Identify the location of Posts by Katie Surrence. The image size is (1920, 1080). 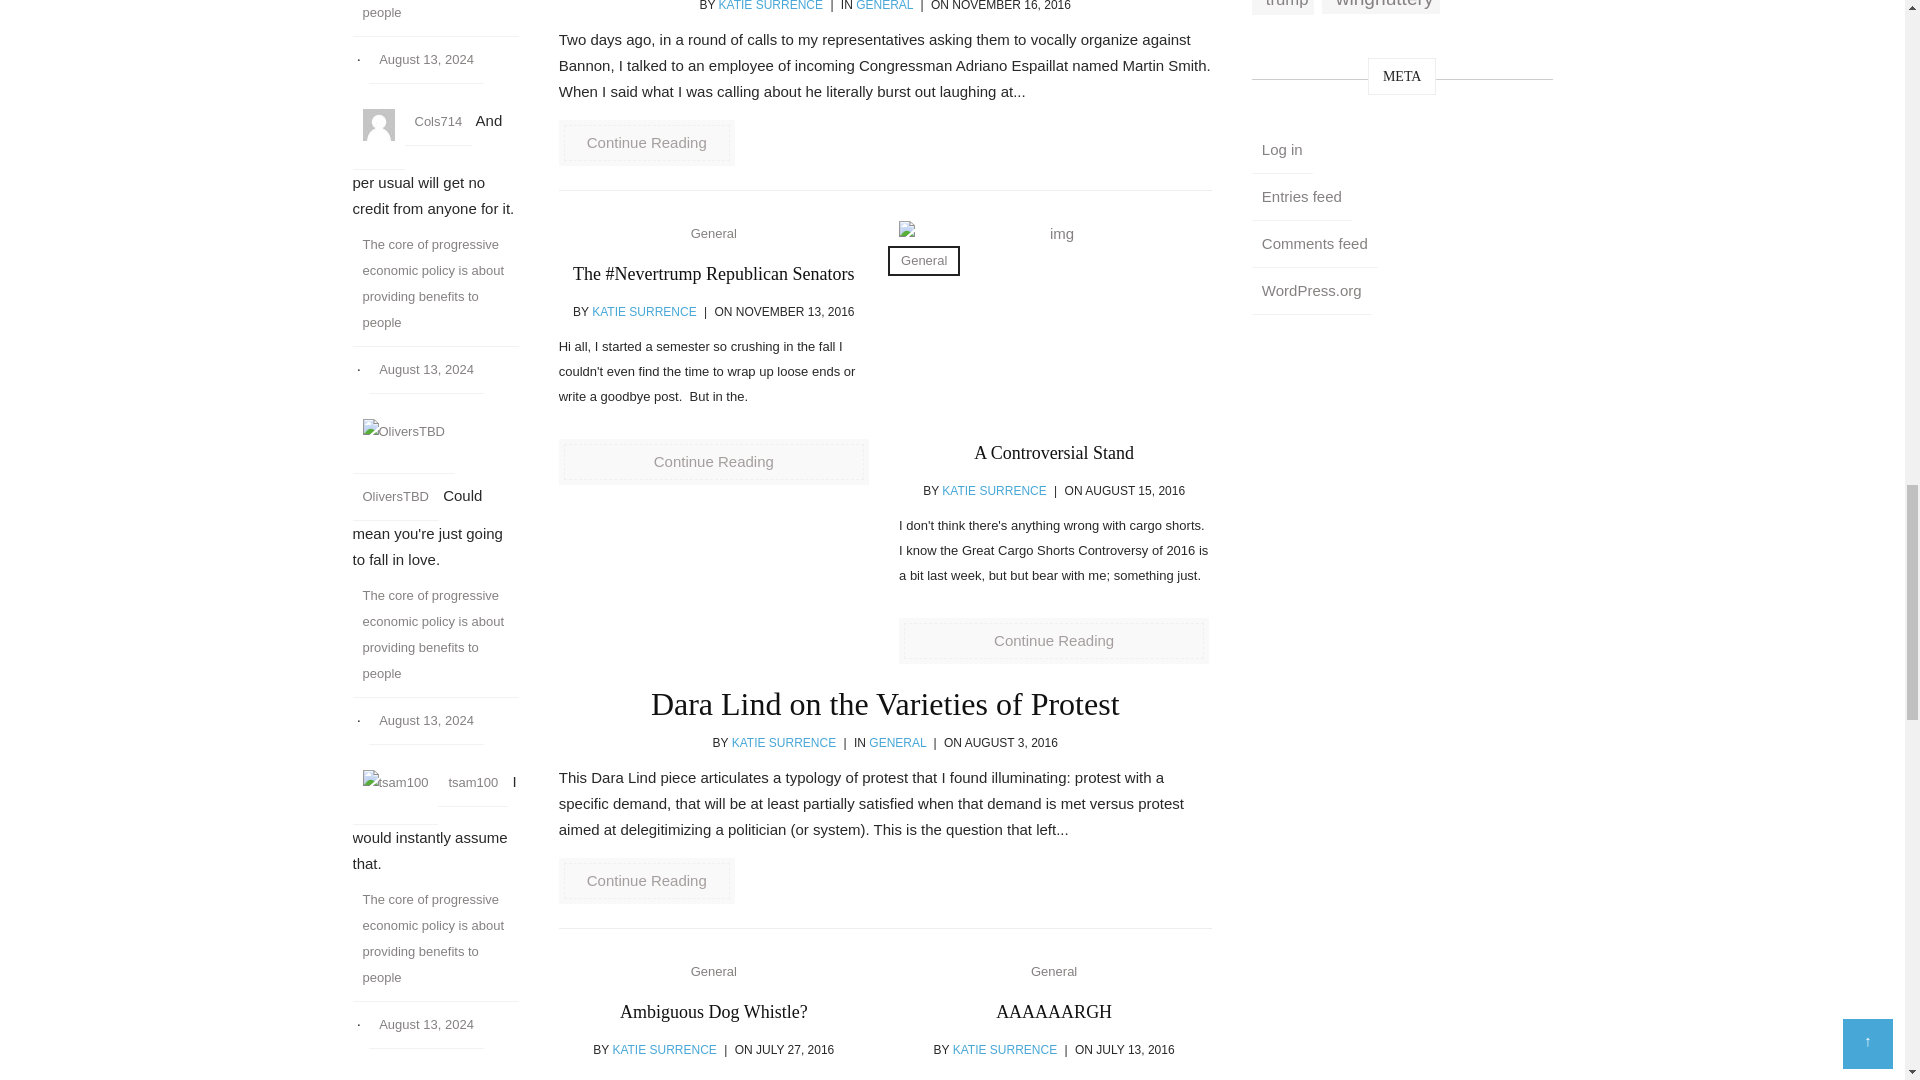
(994, 490).